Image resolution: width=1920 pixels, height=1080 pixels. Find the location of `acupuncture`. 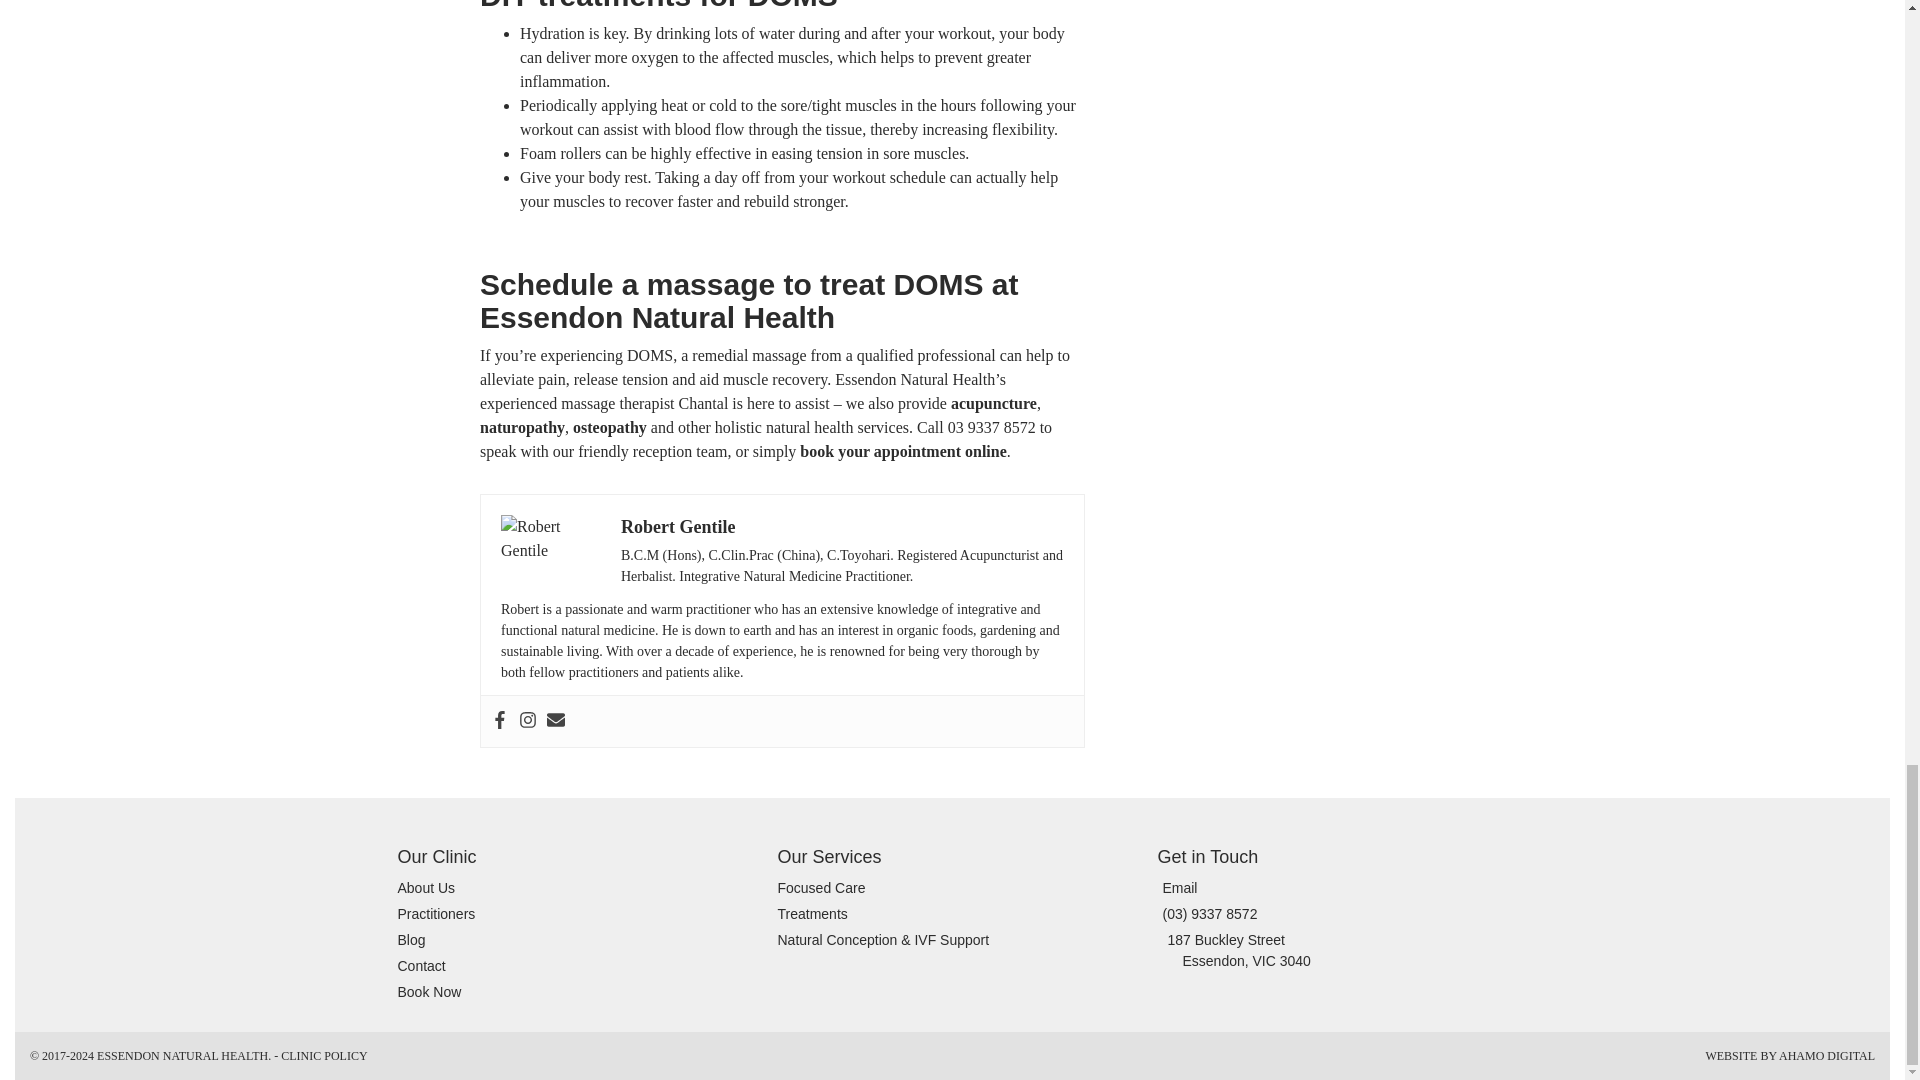

acupuncture is located at coordinates (993, 403).